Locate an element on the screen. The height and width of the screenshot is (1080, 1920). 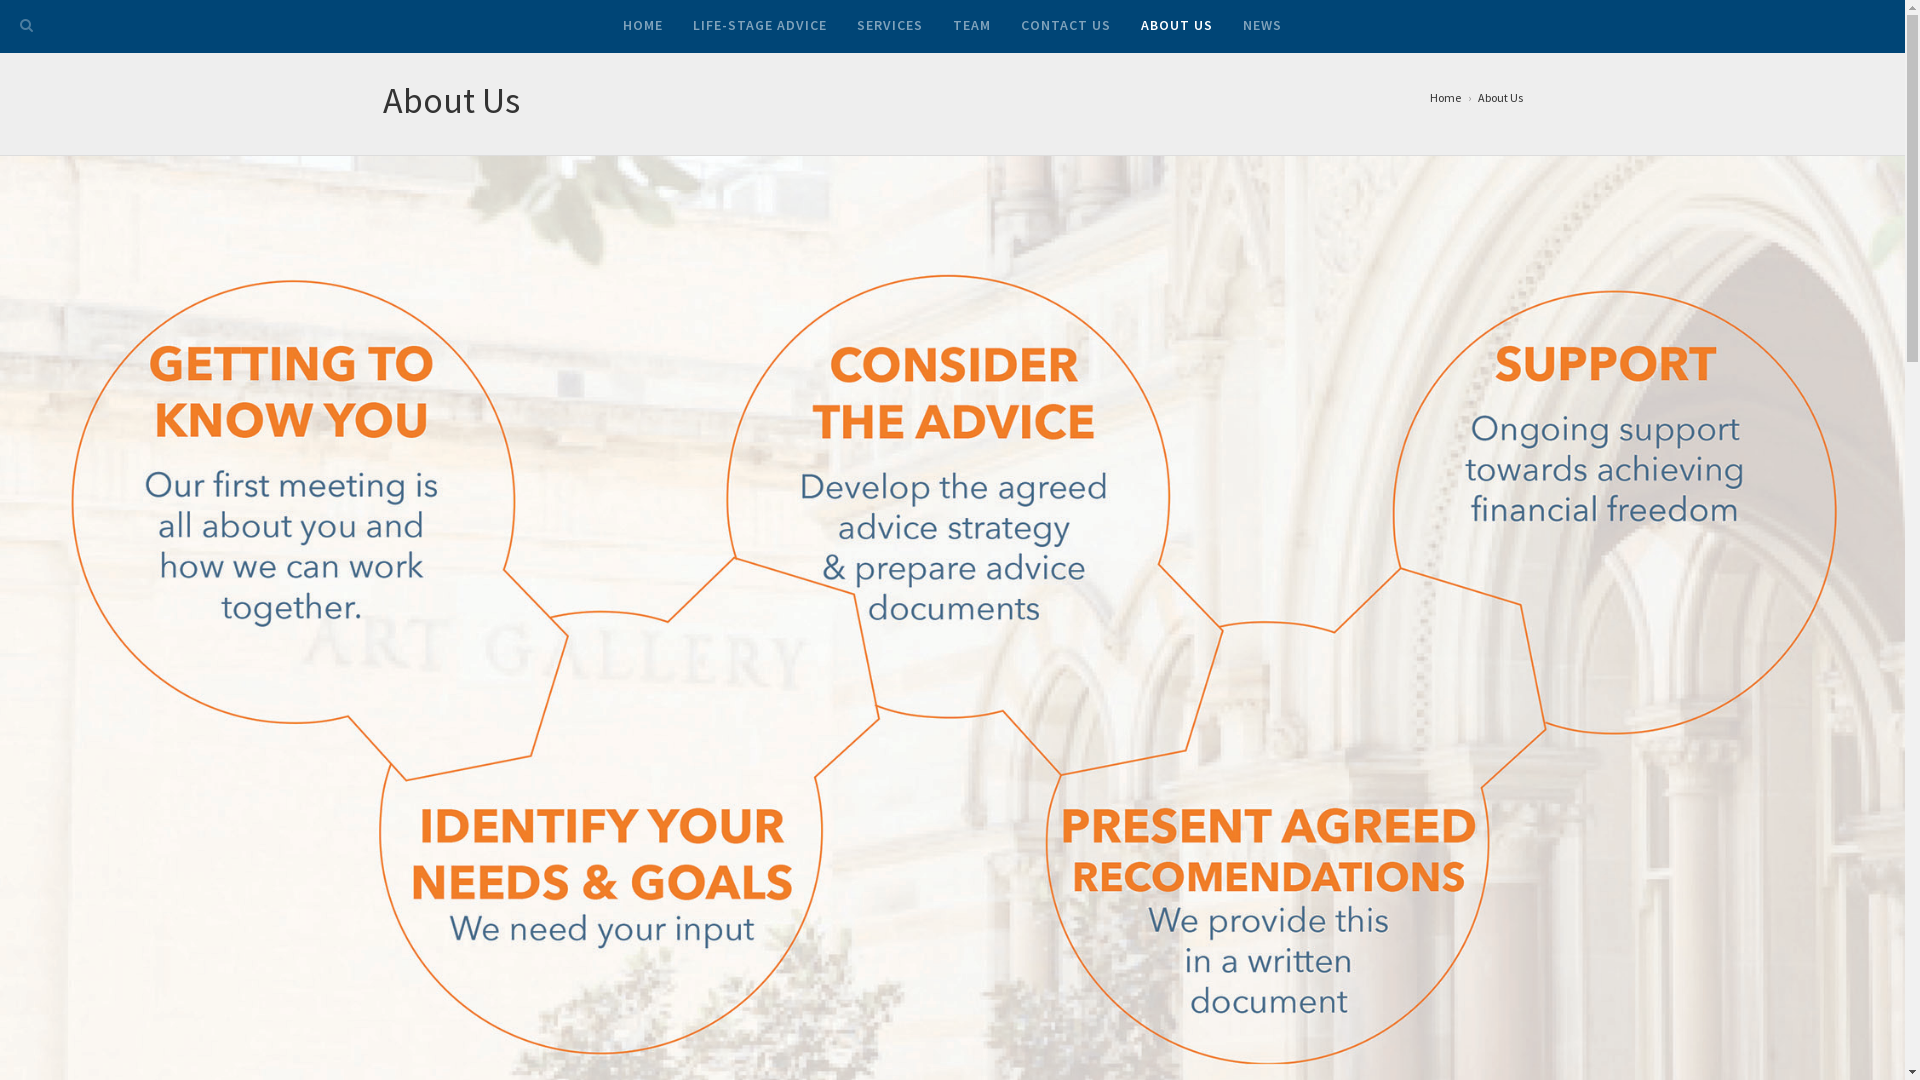
LIFE-STAGE ADVICE is located at coordinates (760, 26).